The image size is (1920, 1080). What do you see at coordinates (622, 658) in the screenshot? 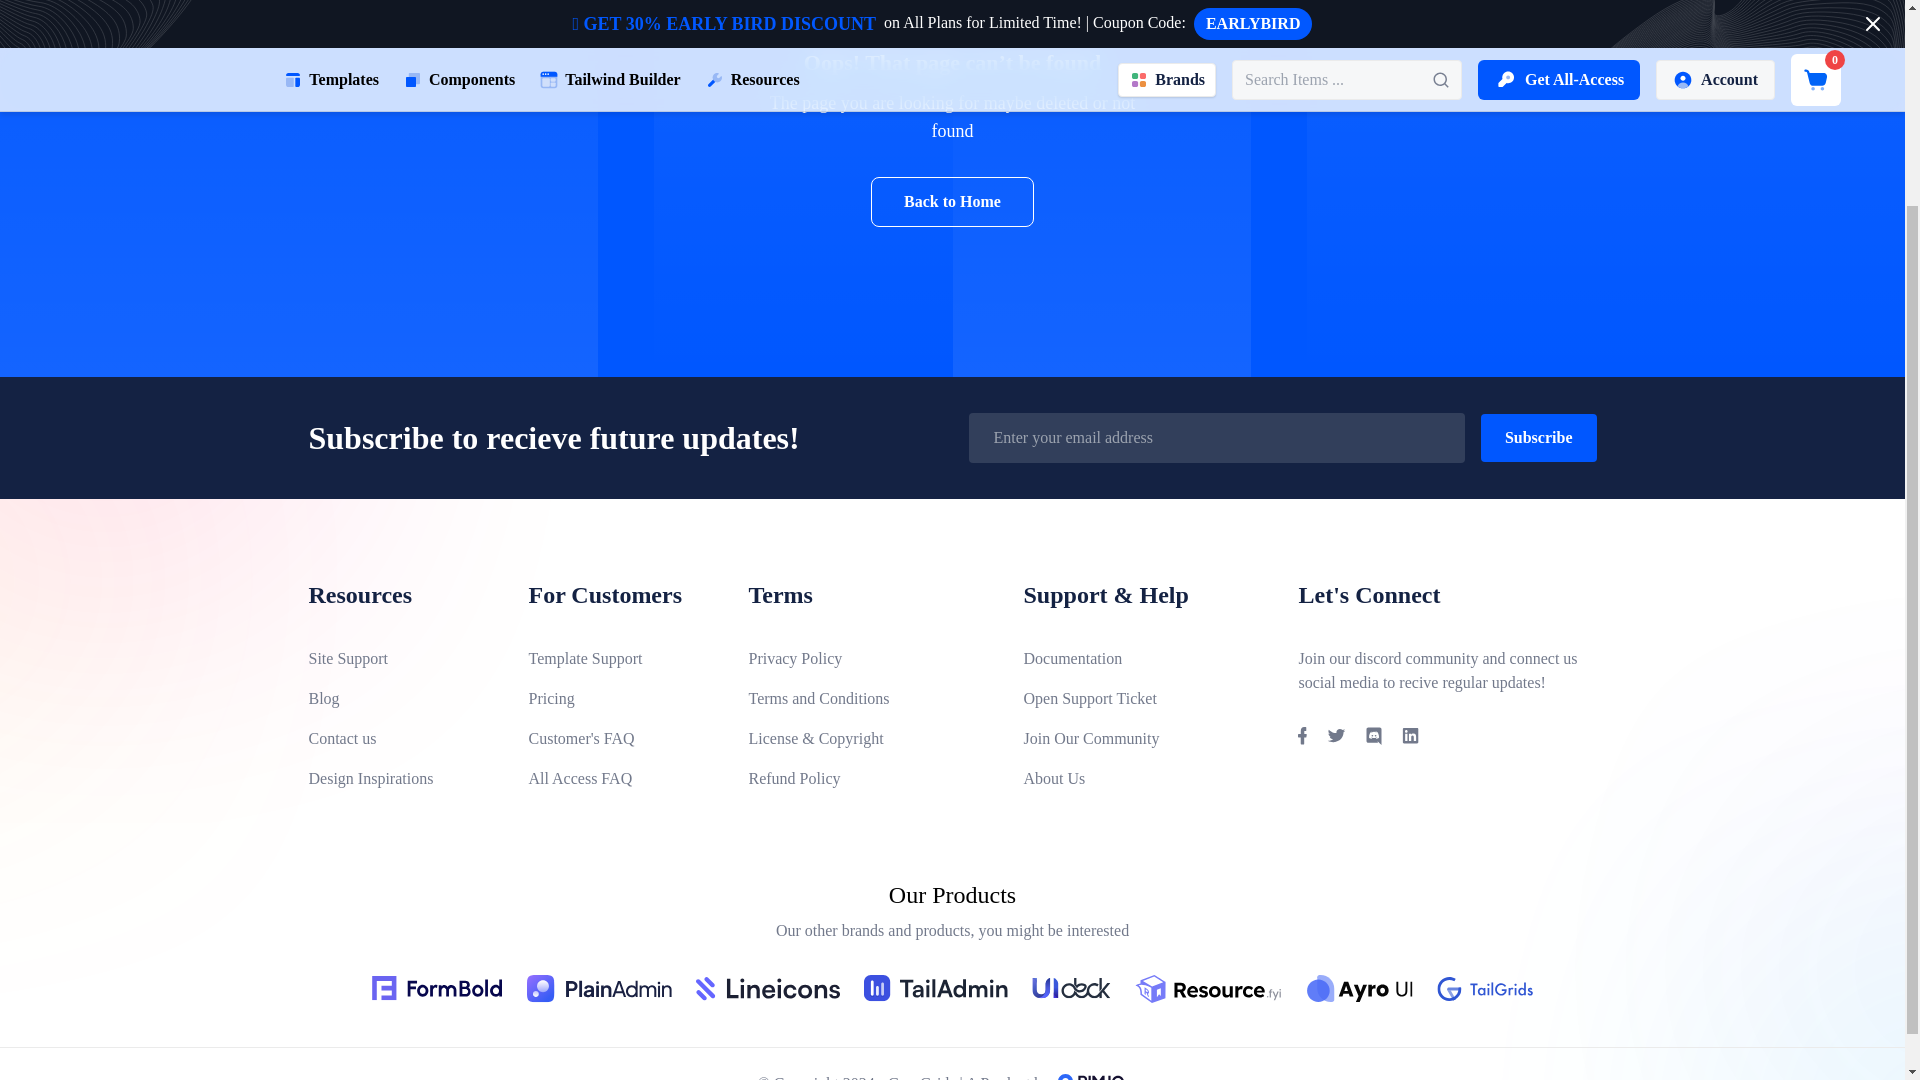
I see `Template Support` at bounding box center [622, 658].